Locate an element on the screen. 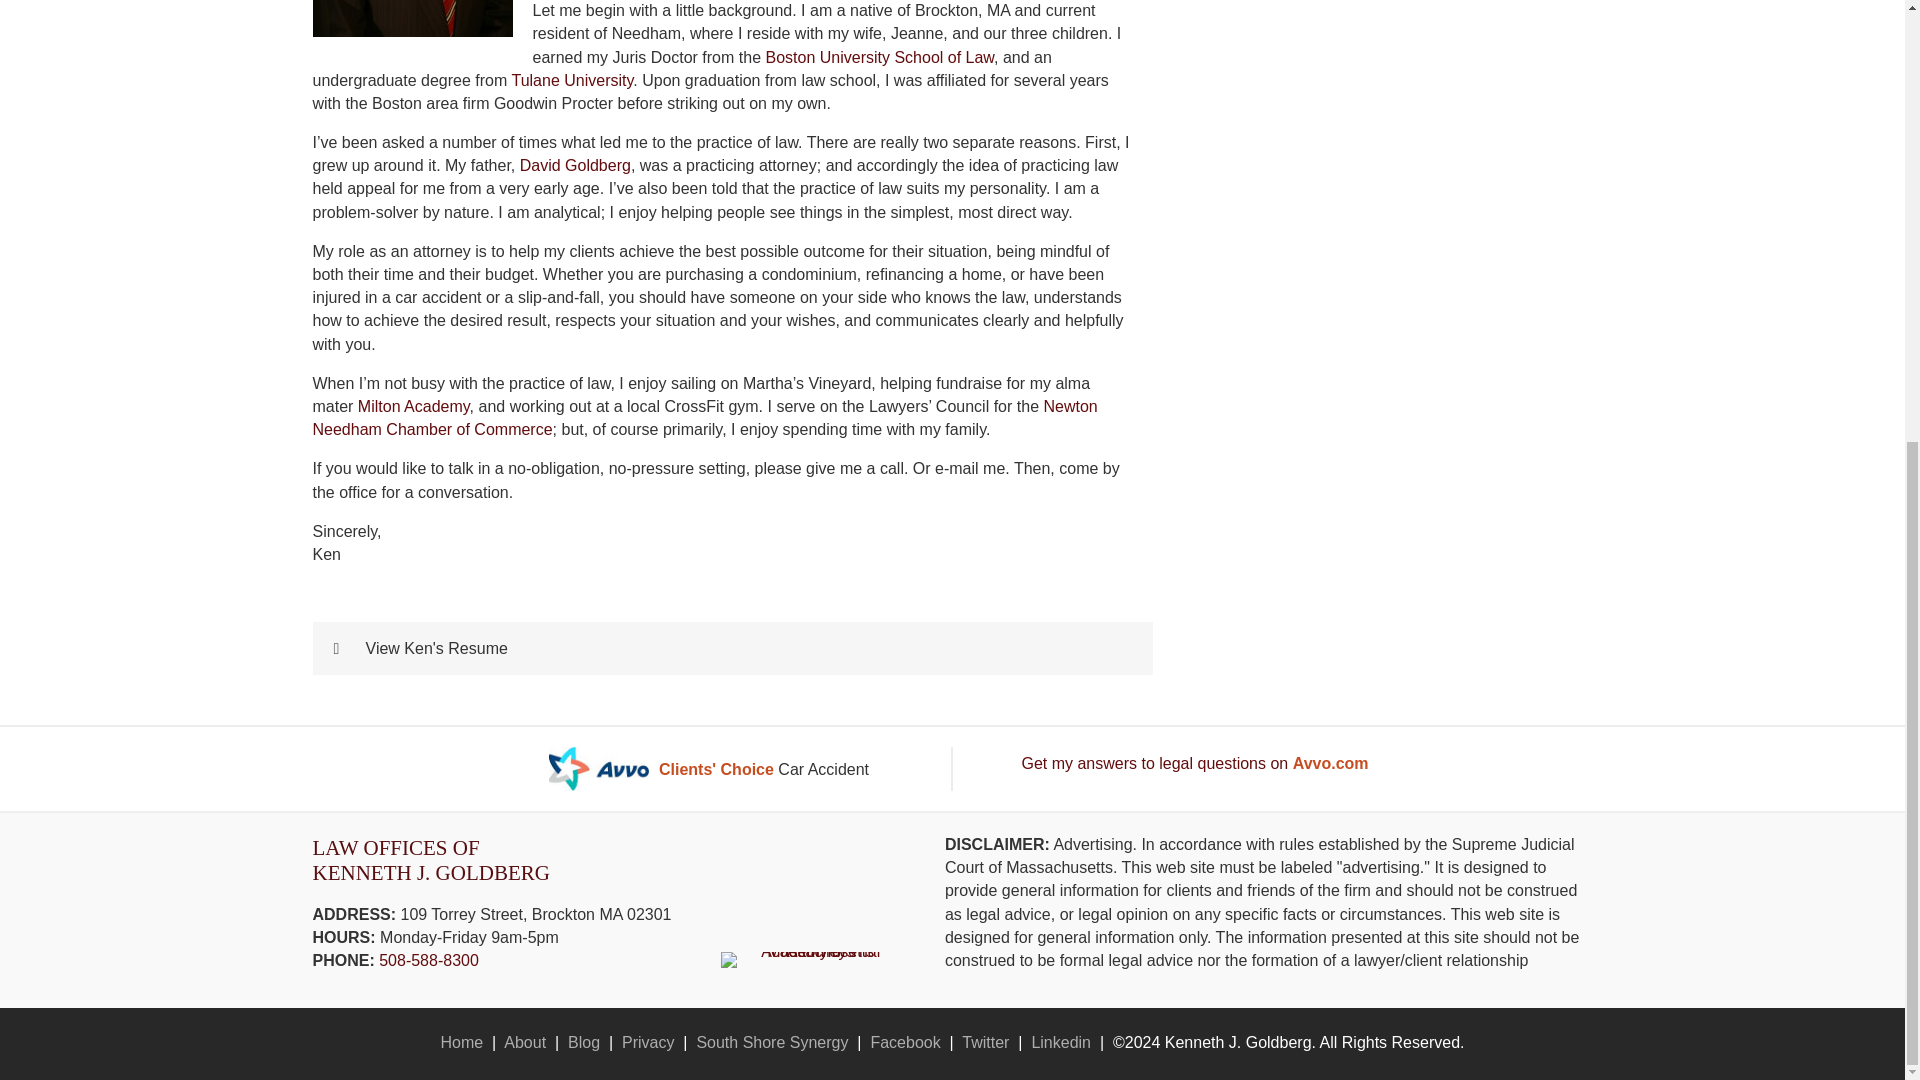  Avvo-Logo-Sm is located at coordinates (598, 768).